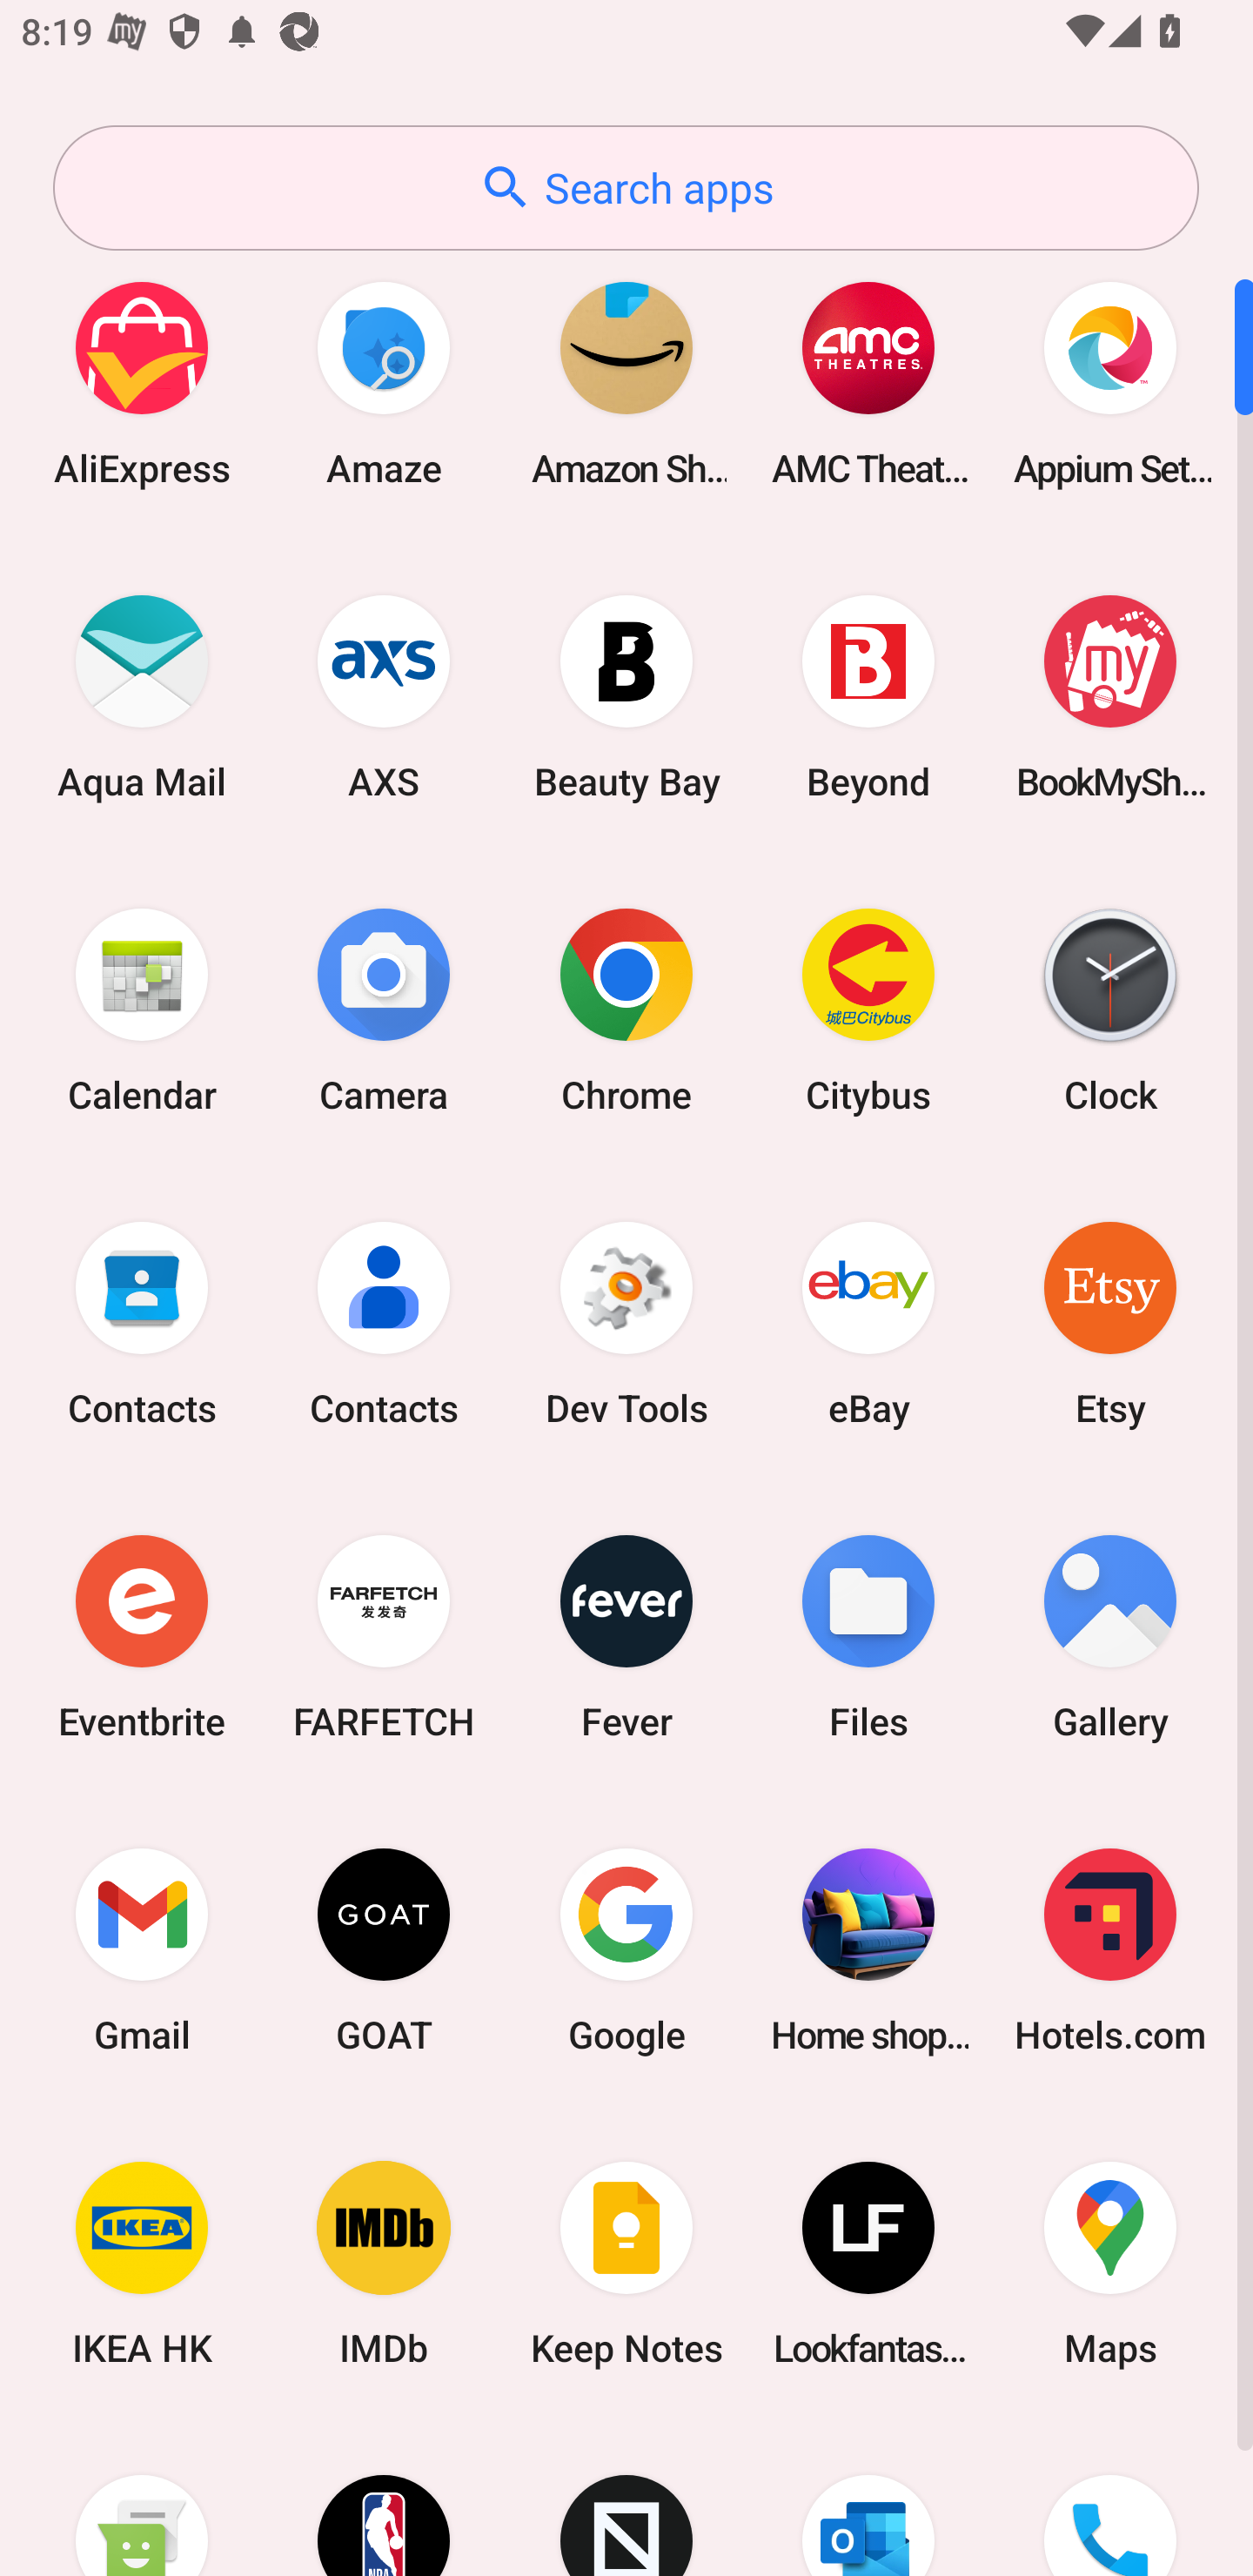  I want to click on Lookfantastic, so click(868, 2264).